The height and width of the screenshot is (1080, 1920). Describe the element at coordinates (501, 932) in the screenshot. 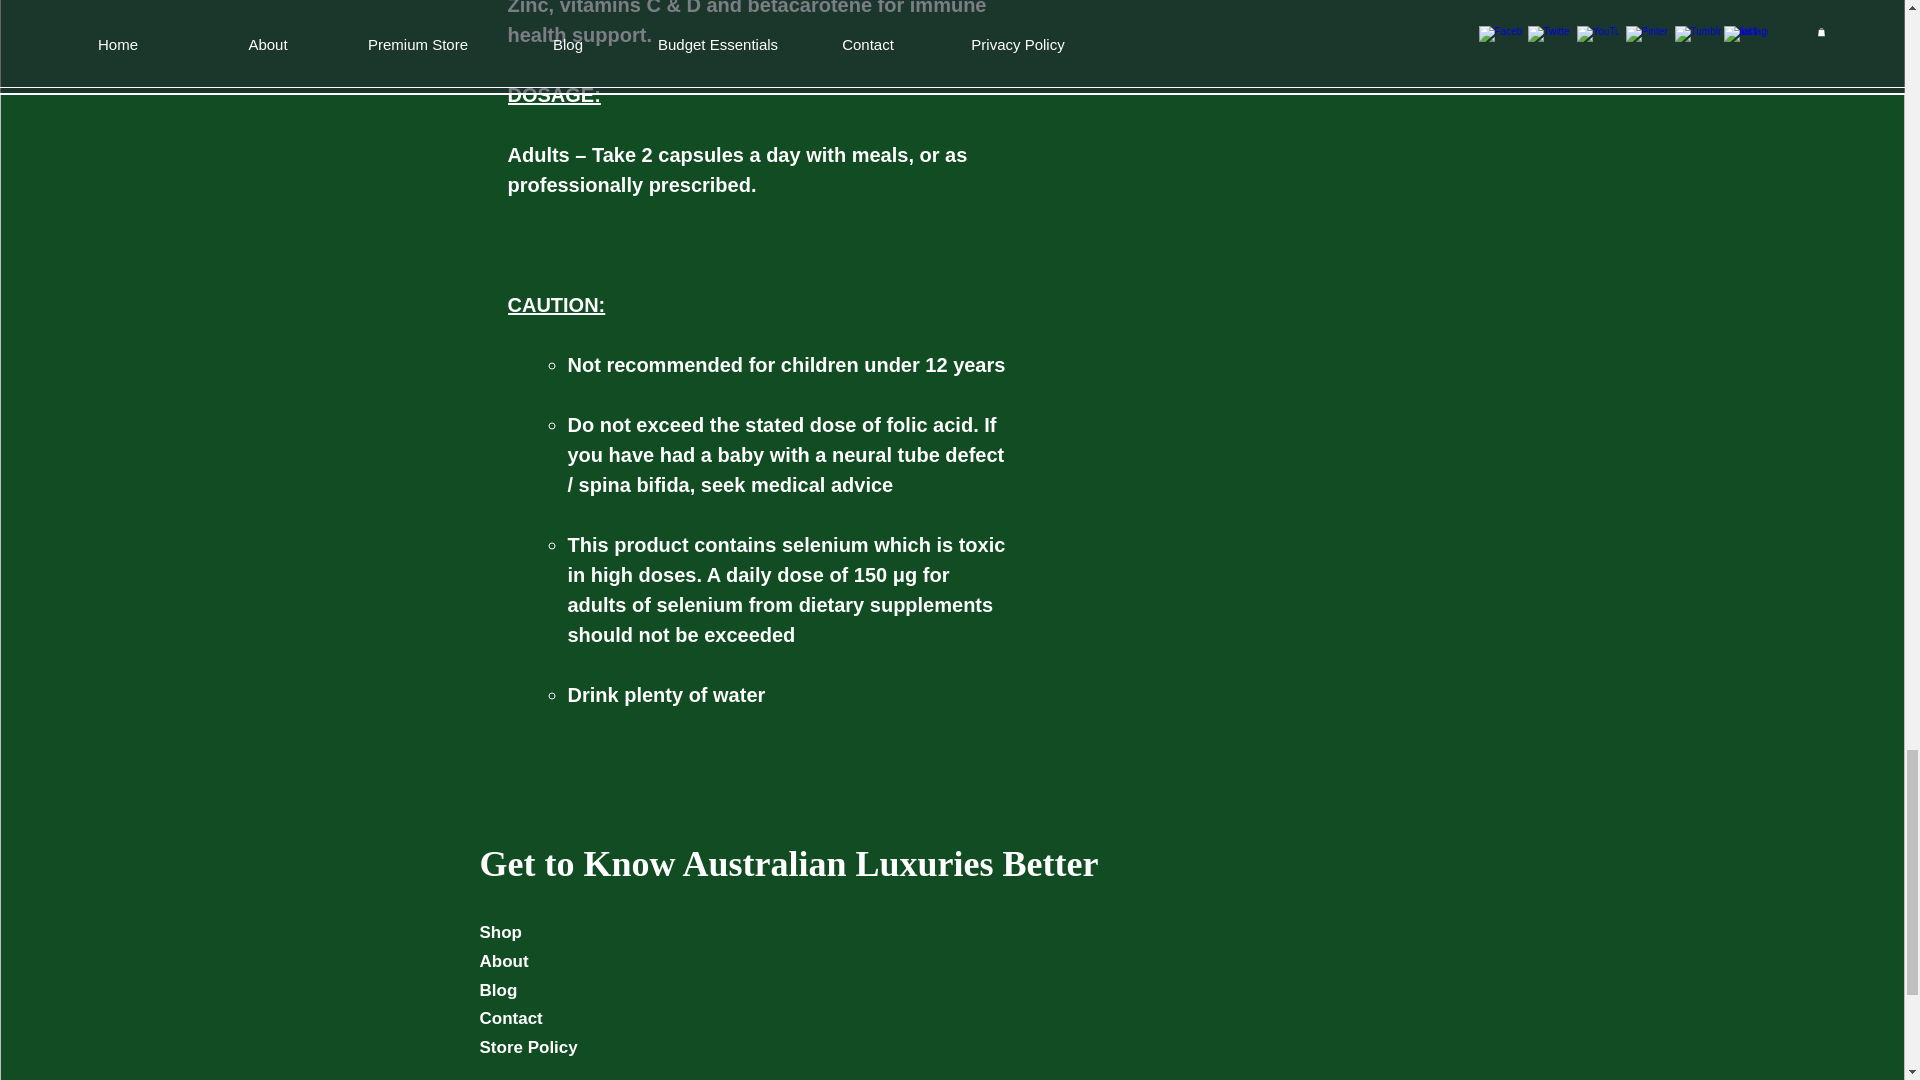

I see `Shop` at that location.